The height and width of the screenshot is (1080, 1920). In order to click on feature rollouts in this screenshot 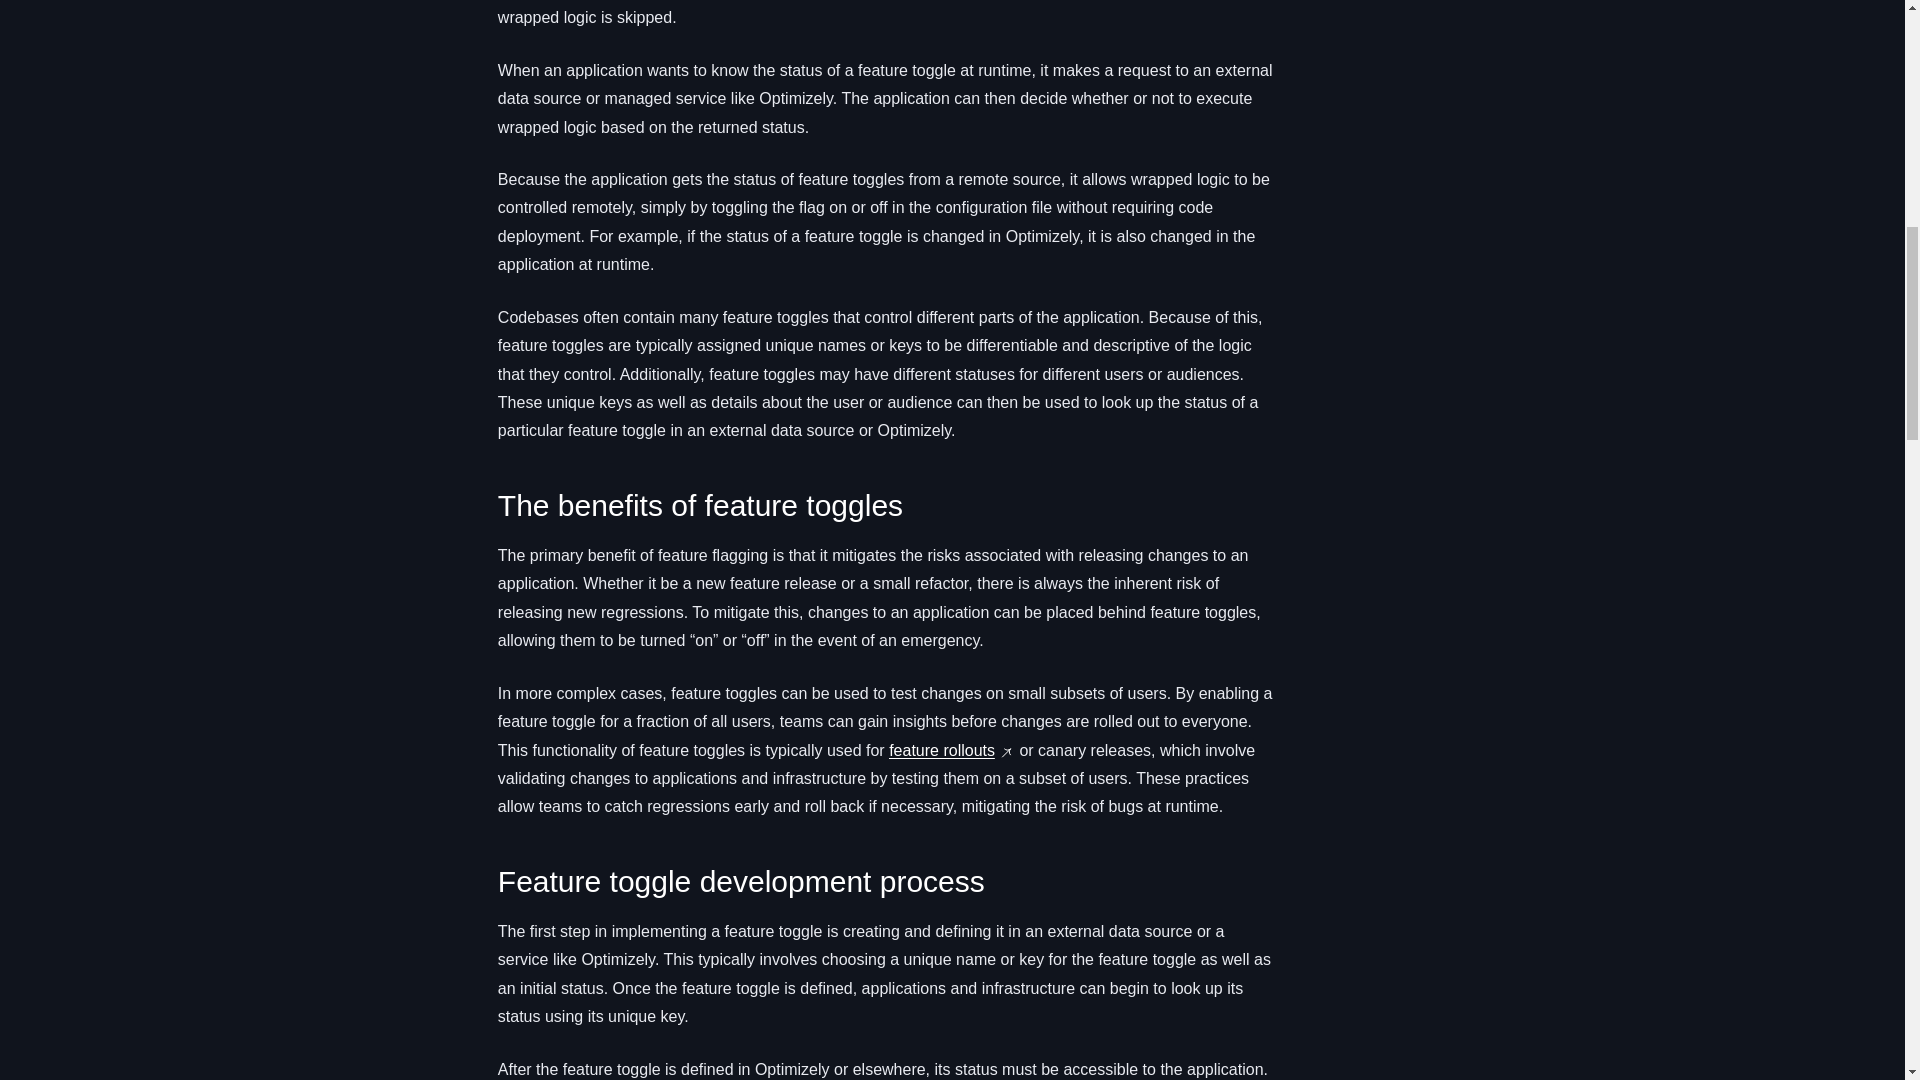, I will do `click(941, 750)`.